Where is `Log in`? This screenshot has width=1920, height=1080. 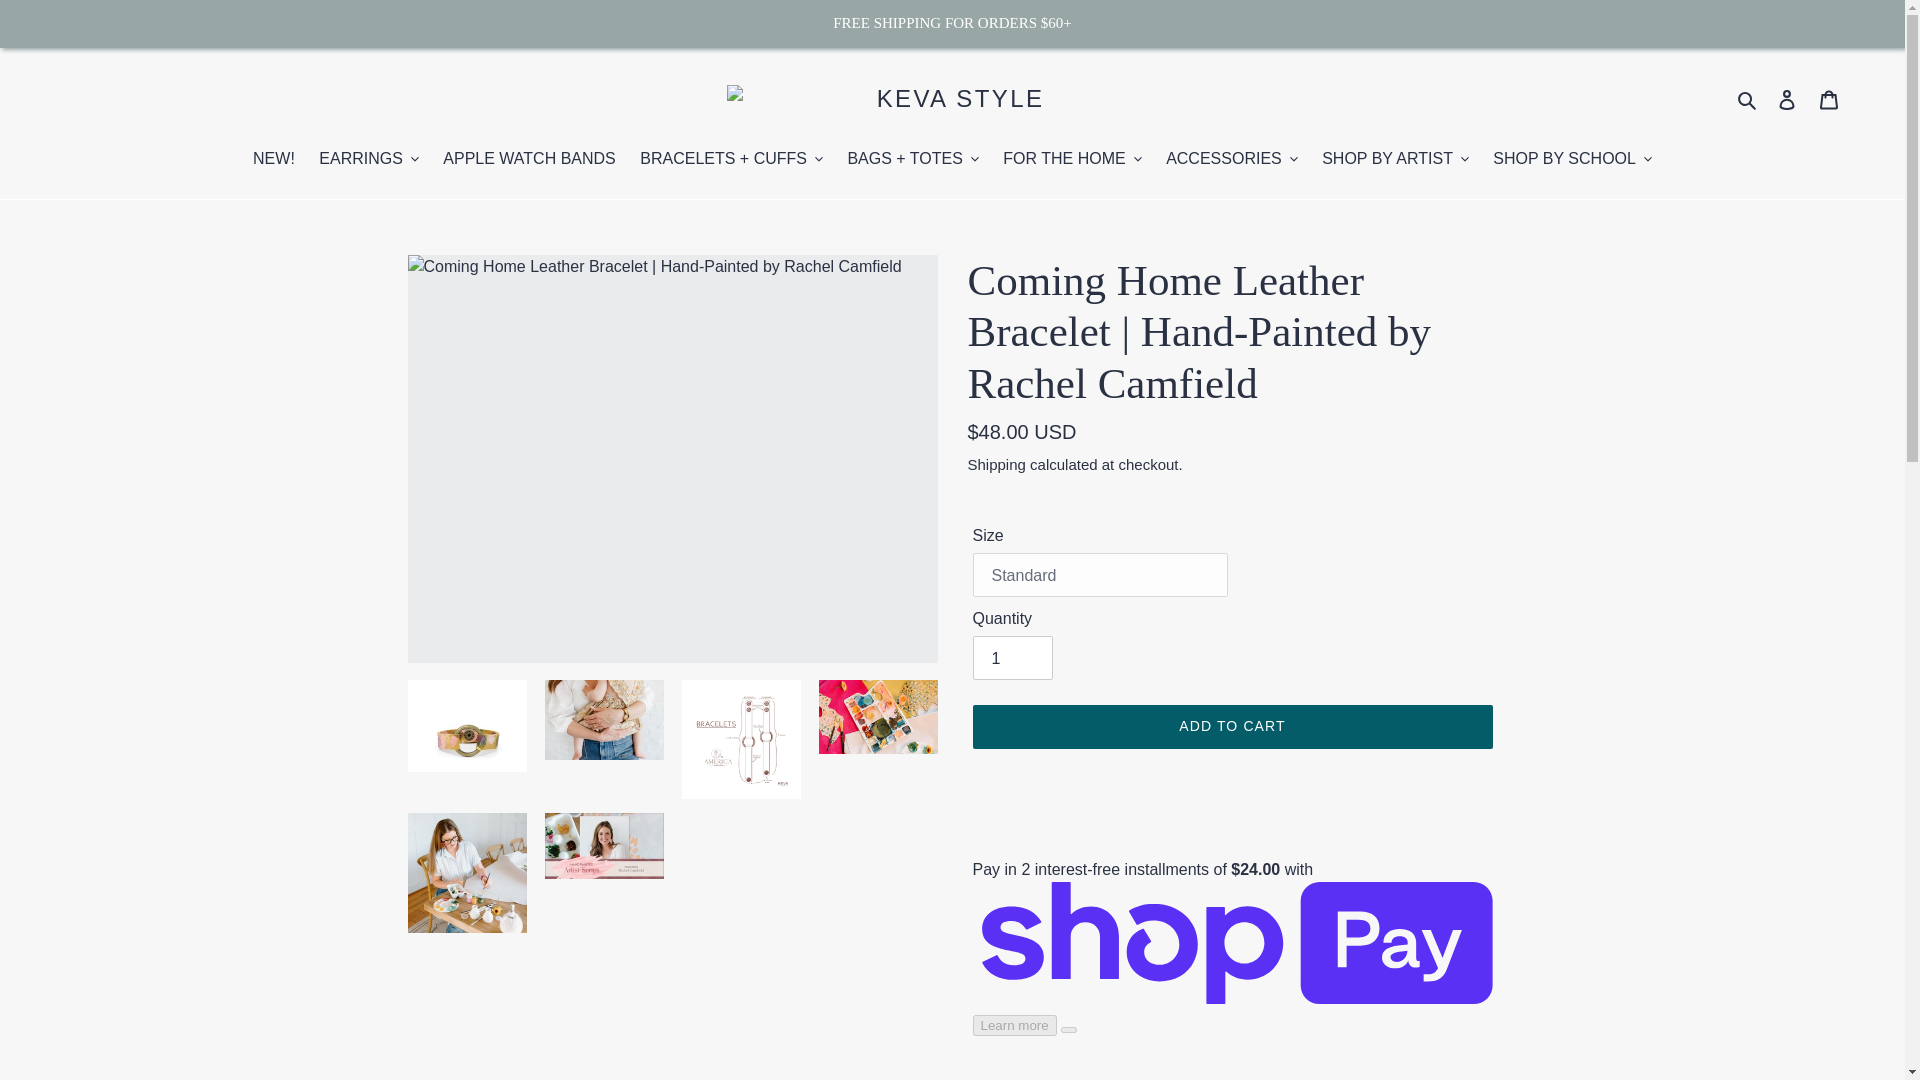
Log in is located at coordinates (1787, 100).